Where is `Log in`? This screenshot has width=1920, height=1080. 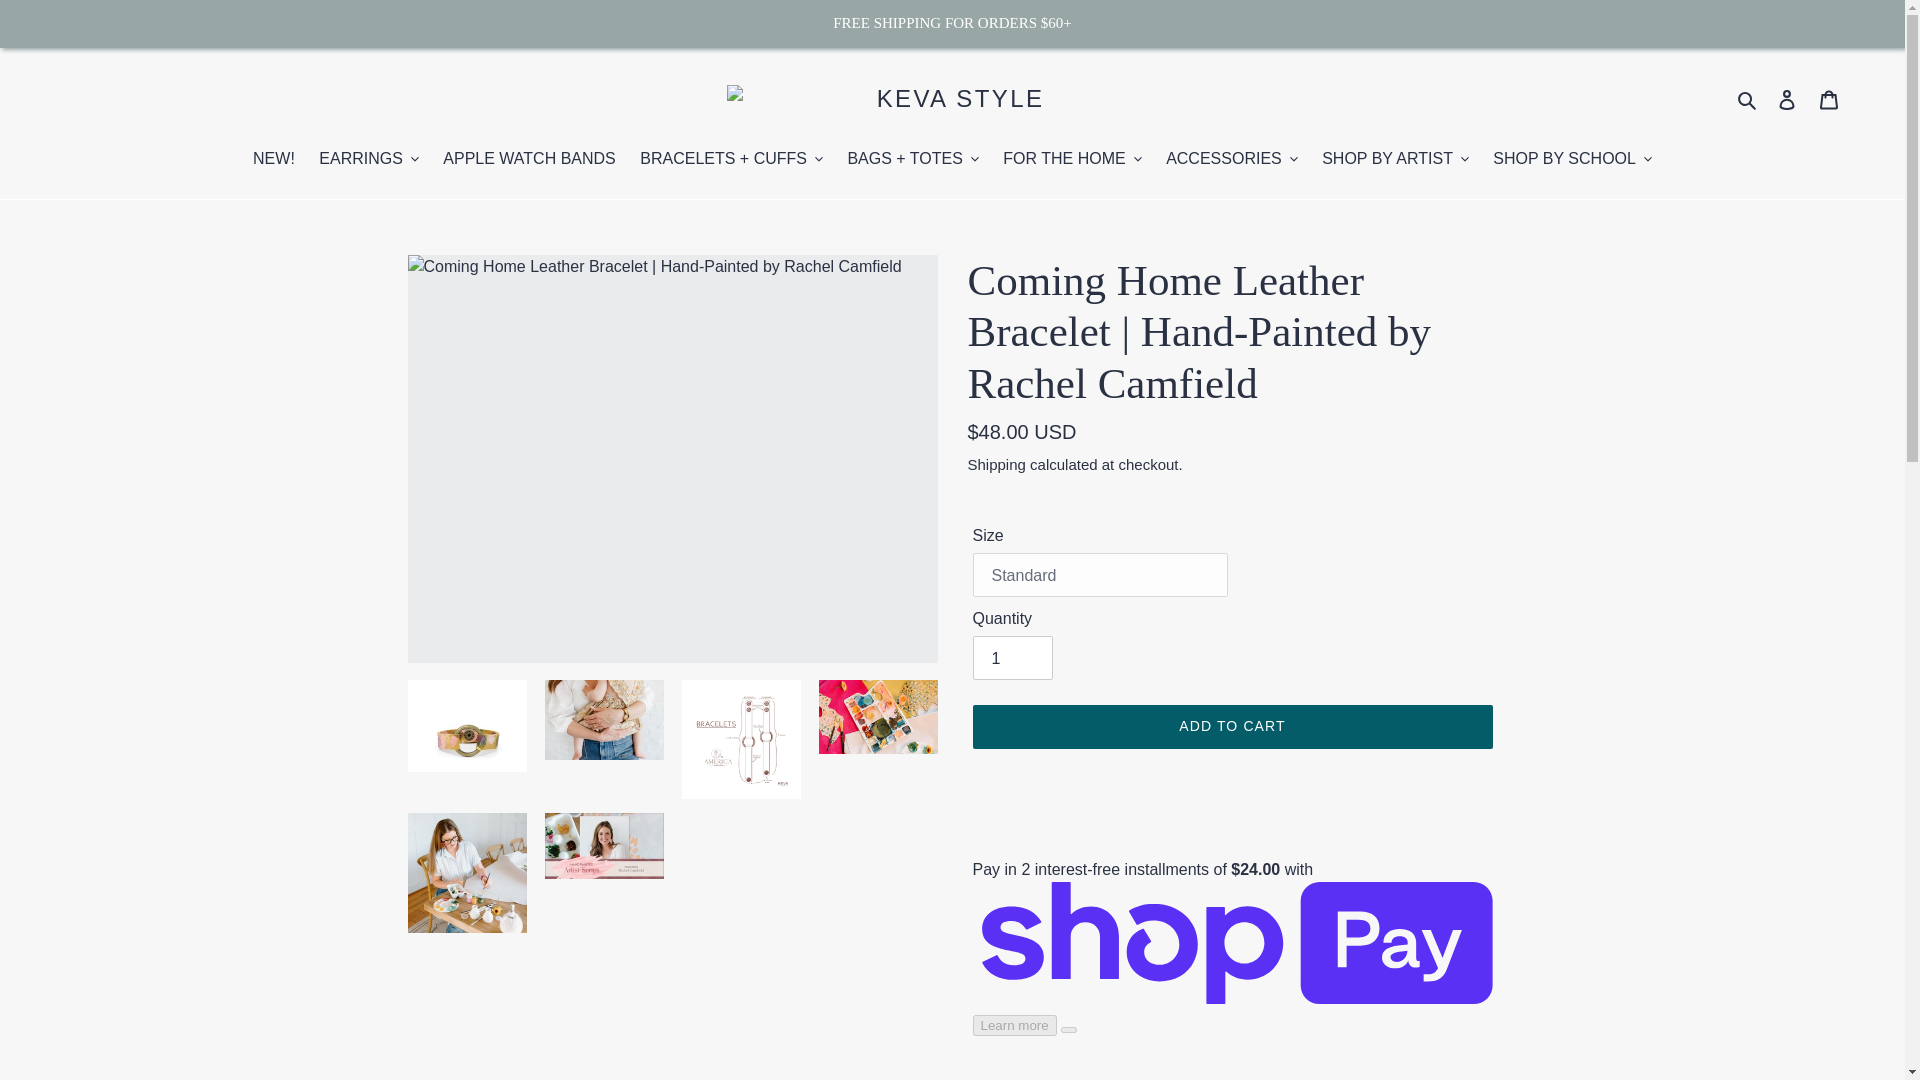
Log in is located at coordinates (1787, 100).